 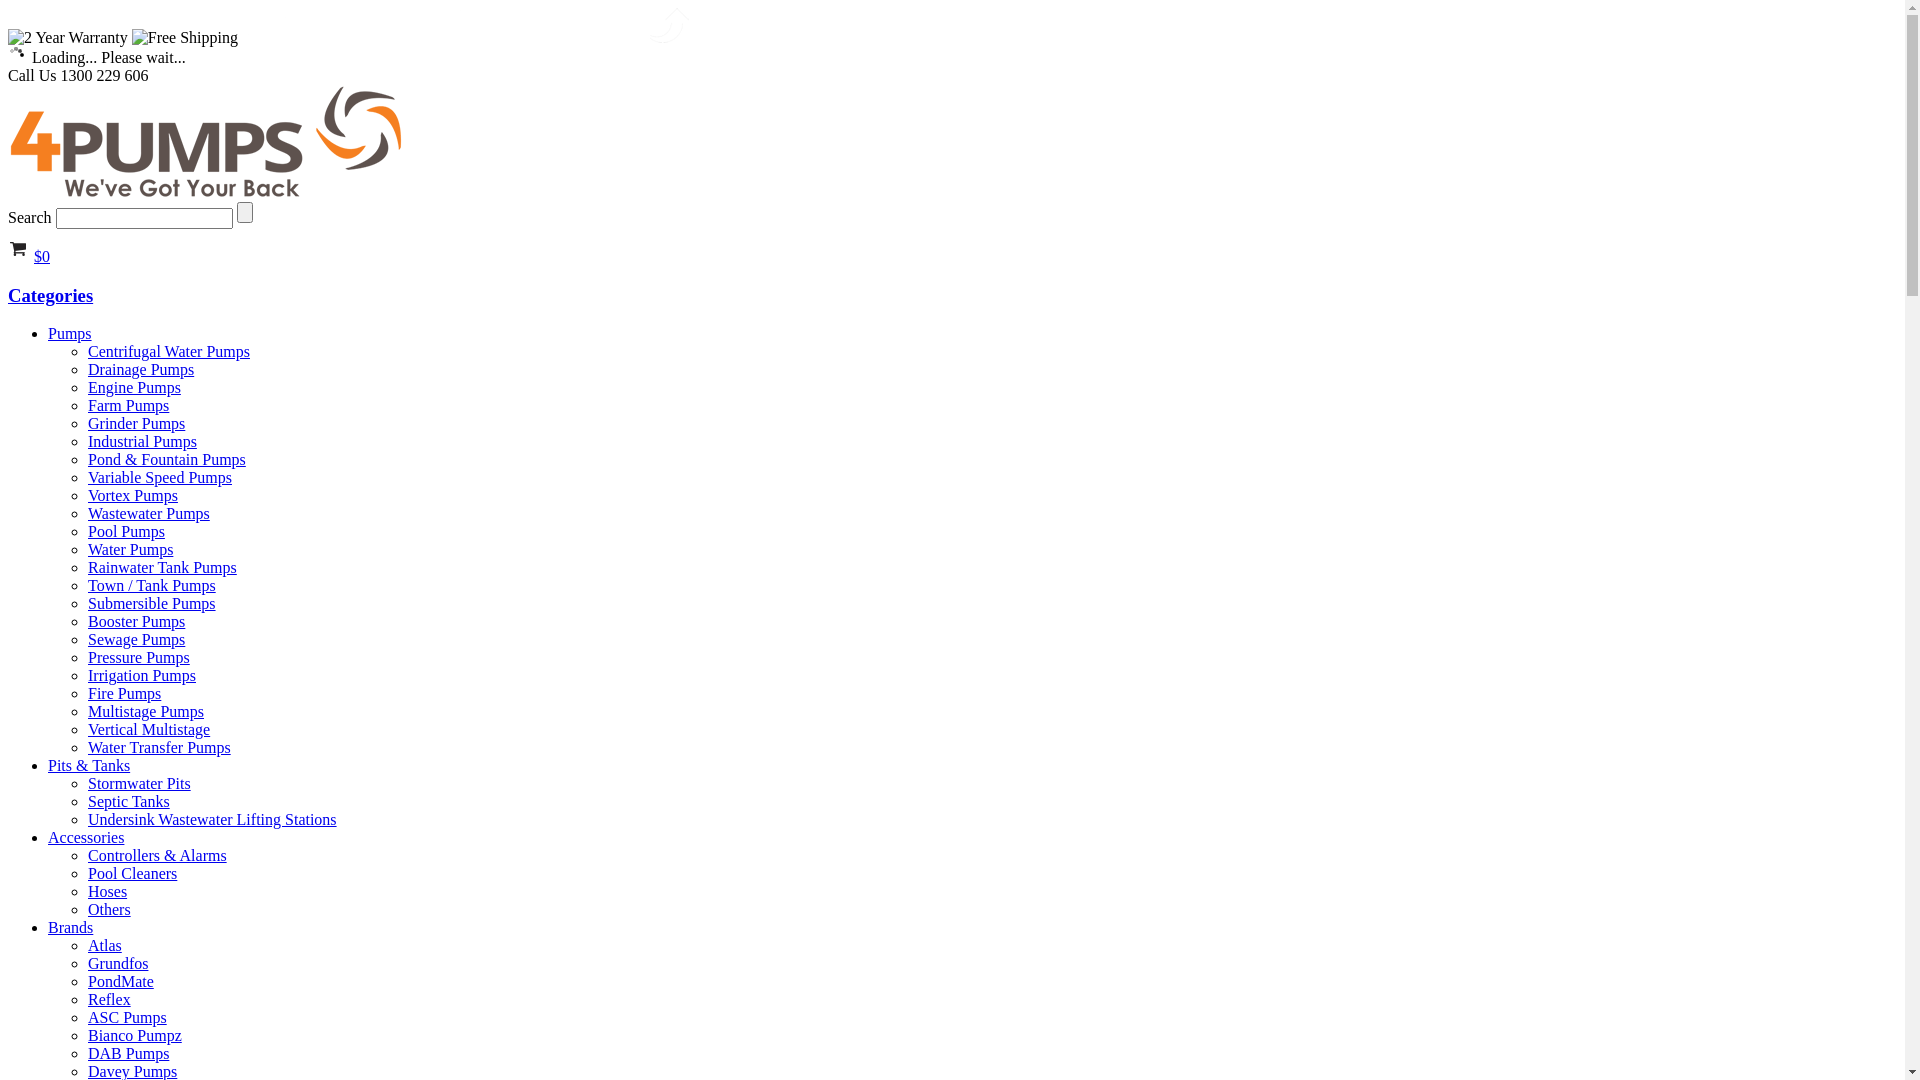 What do you see at coordinates (70, 334) in the screenshot?
I see `Pumps` at bounding box center [70, 334].